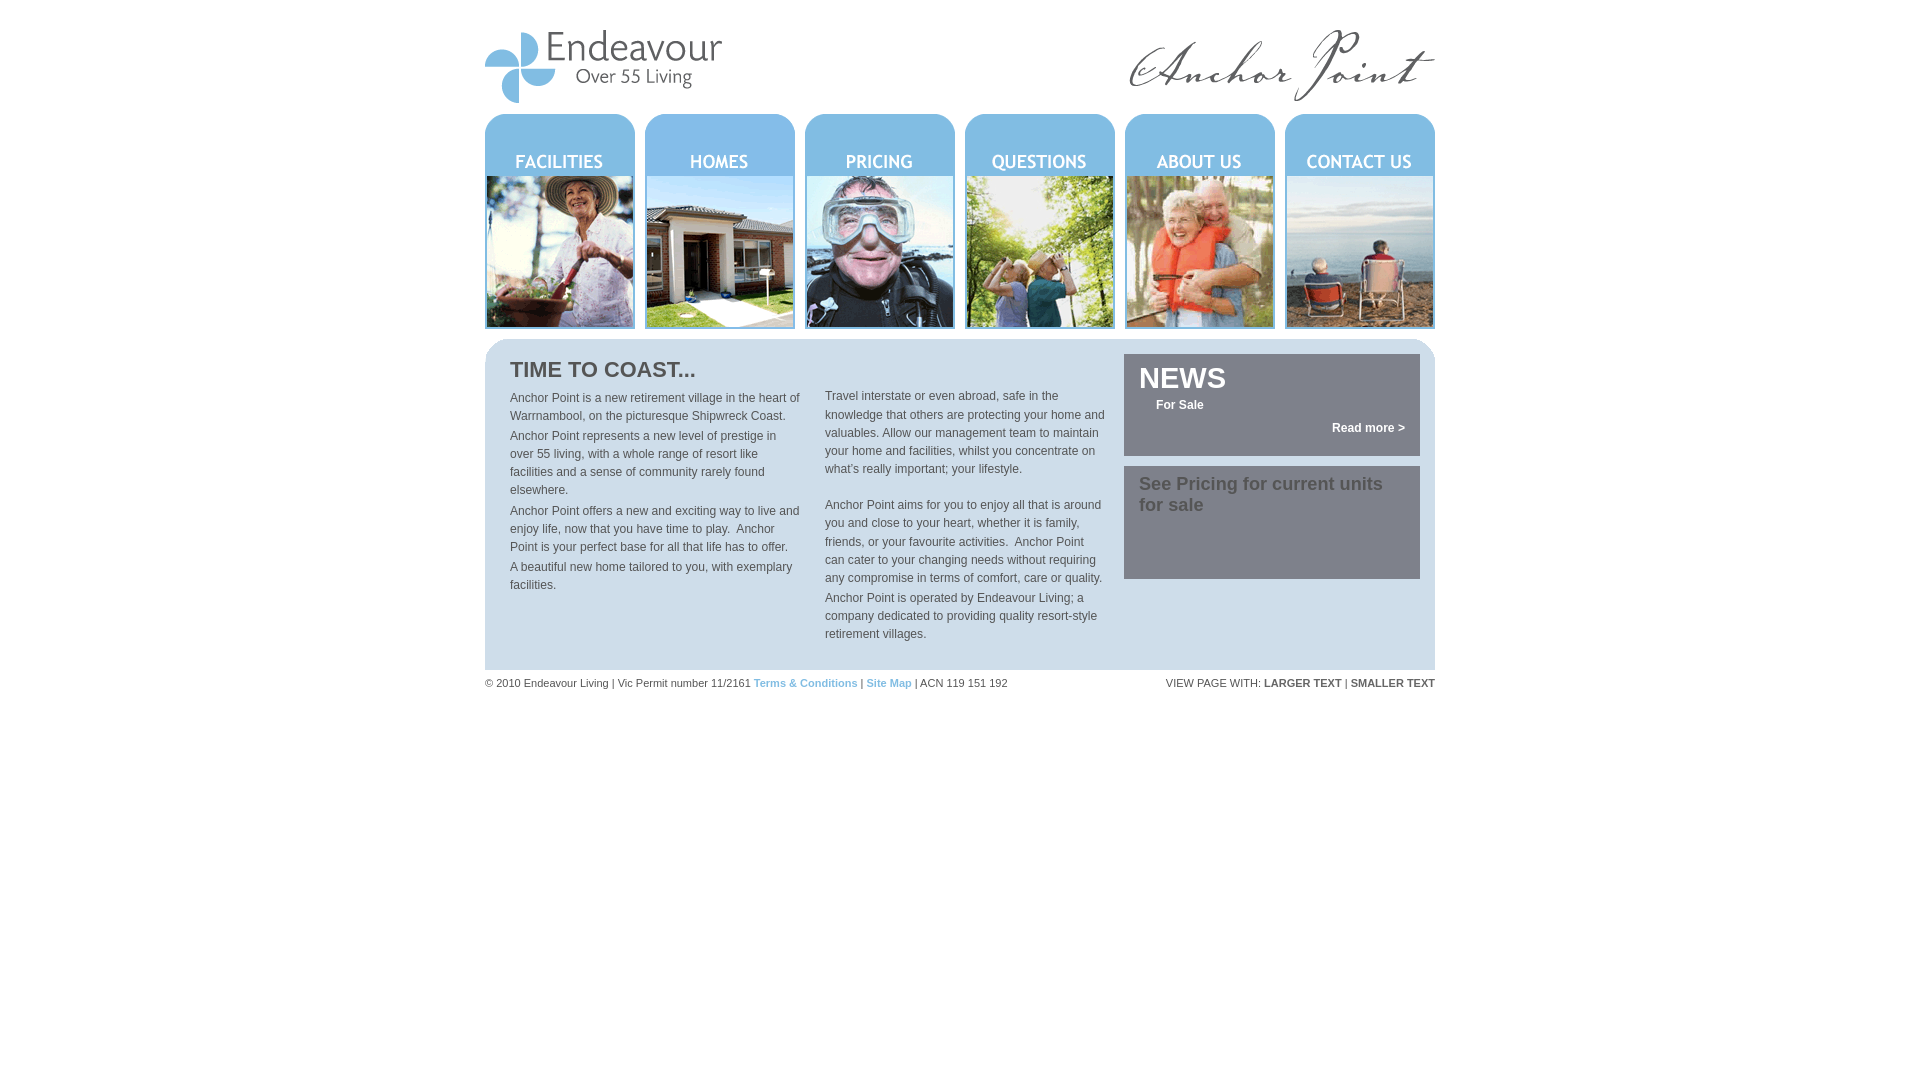 The image size is (1920, 1080). Describe the element at coordinates (888, 683) in the screenshot. I see `Site Map` at that location.